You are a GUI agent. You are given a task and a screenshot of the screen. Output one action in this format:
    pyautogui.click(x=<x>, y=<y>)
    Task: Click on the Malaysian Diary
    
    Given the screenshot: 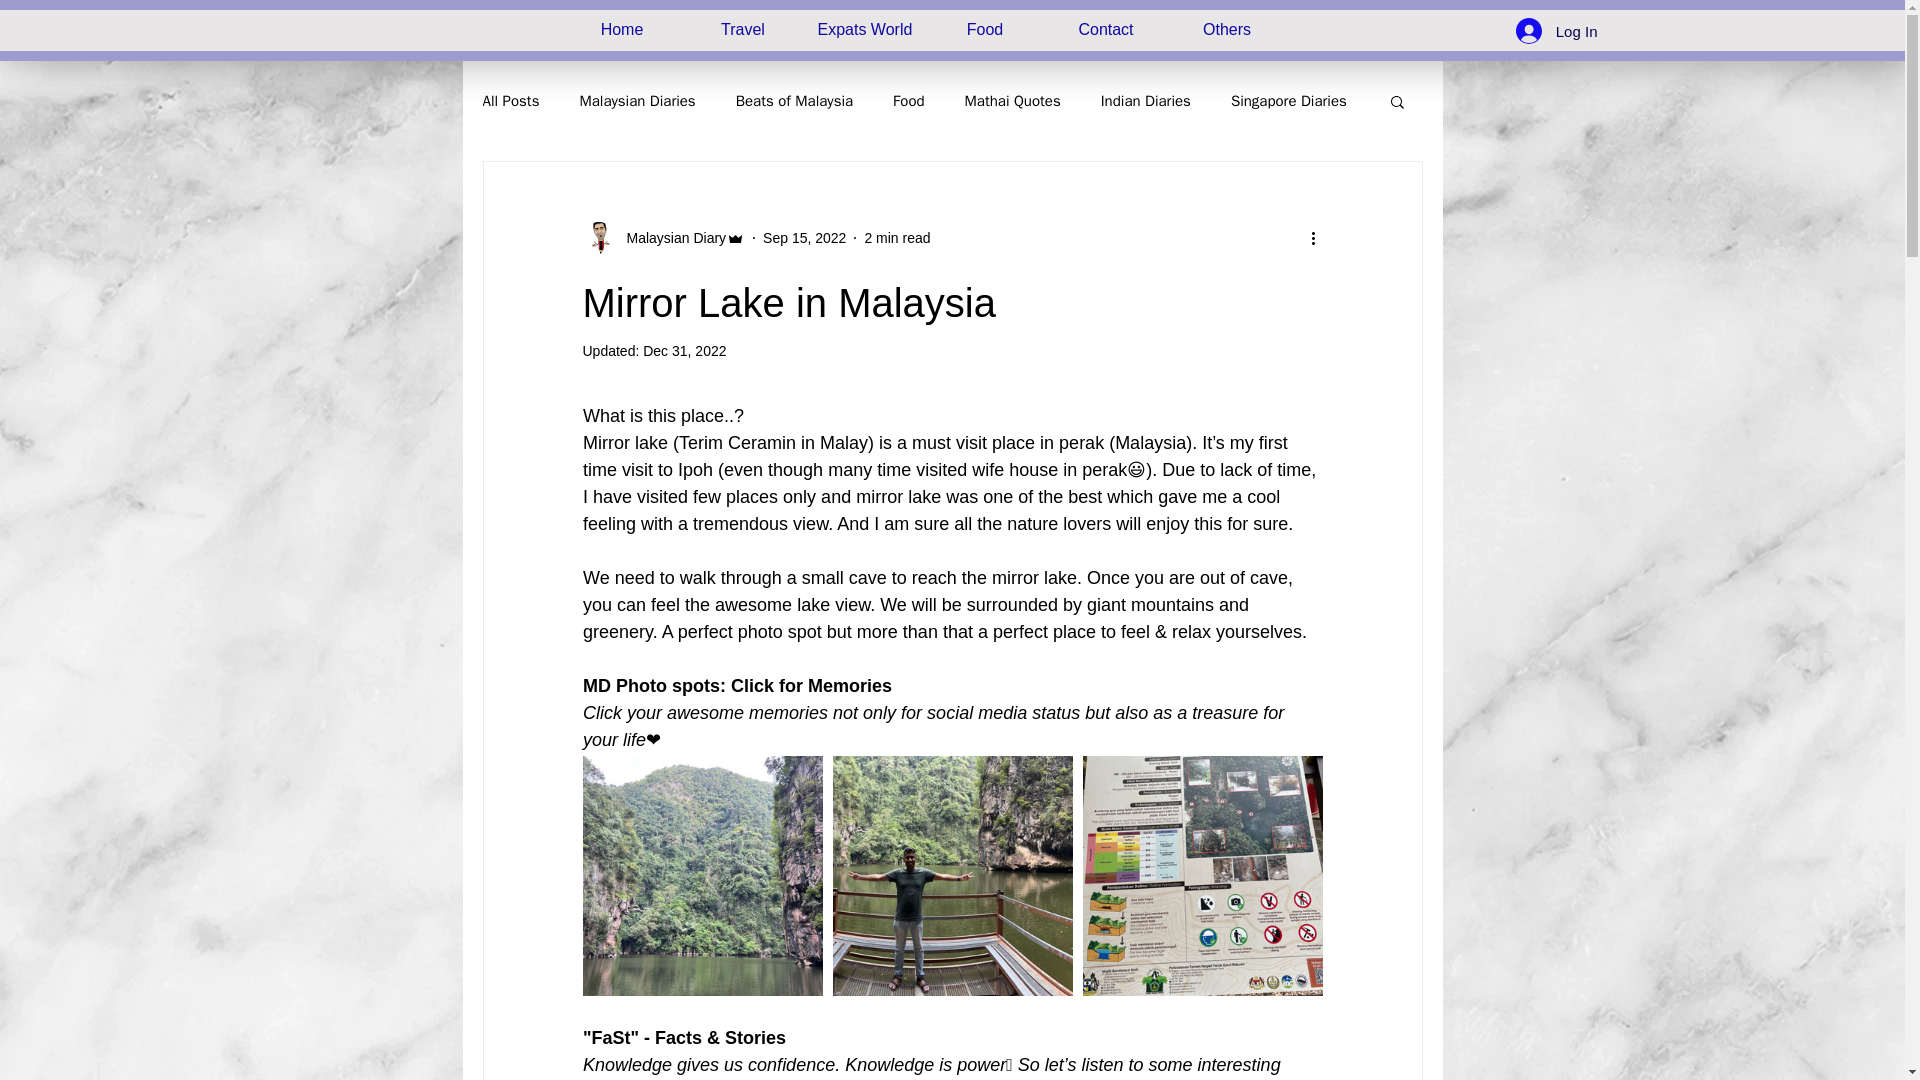 What is the action you would take?
    pyautogui.click(x=662, y=238)
    